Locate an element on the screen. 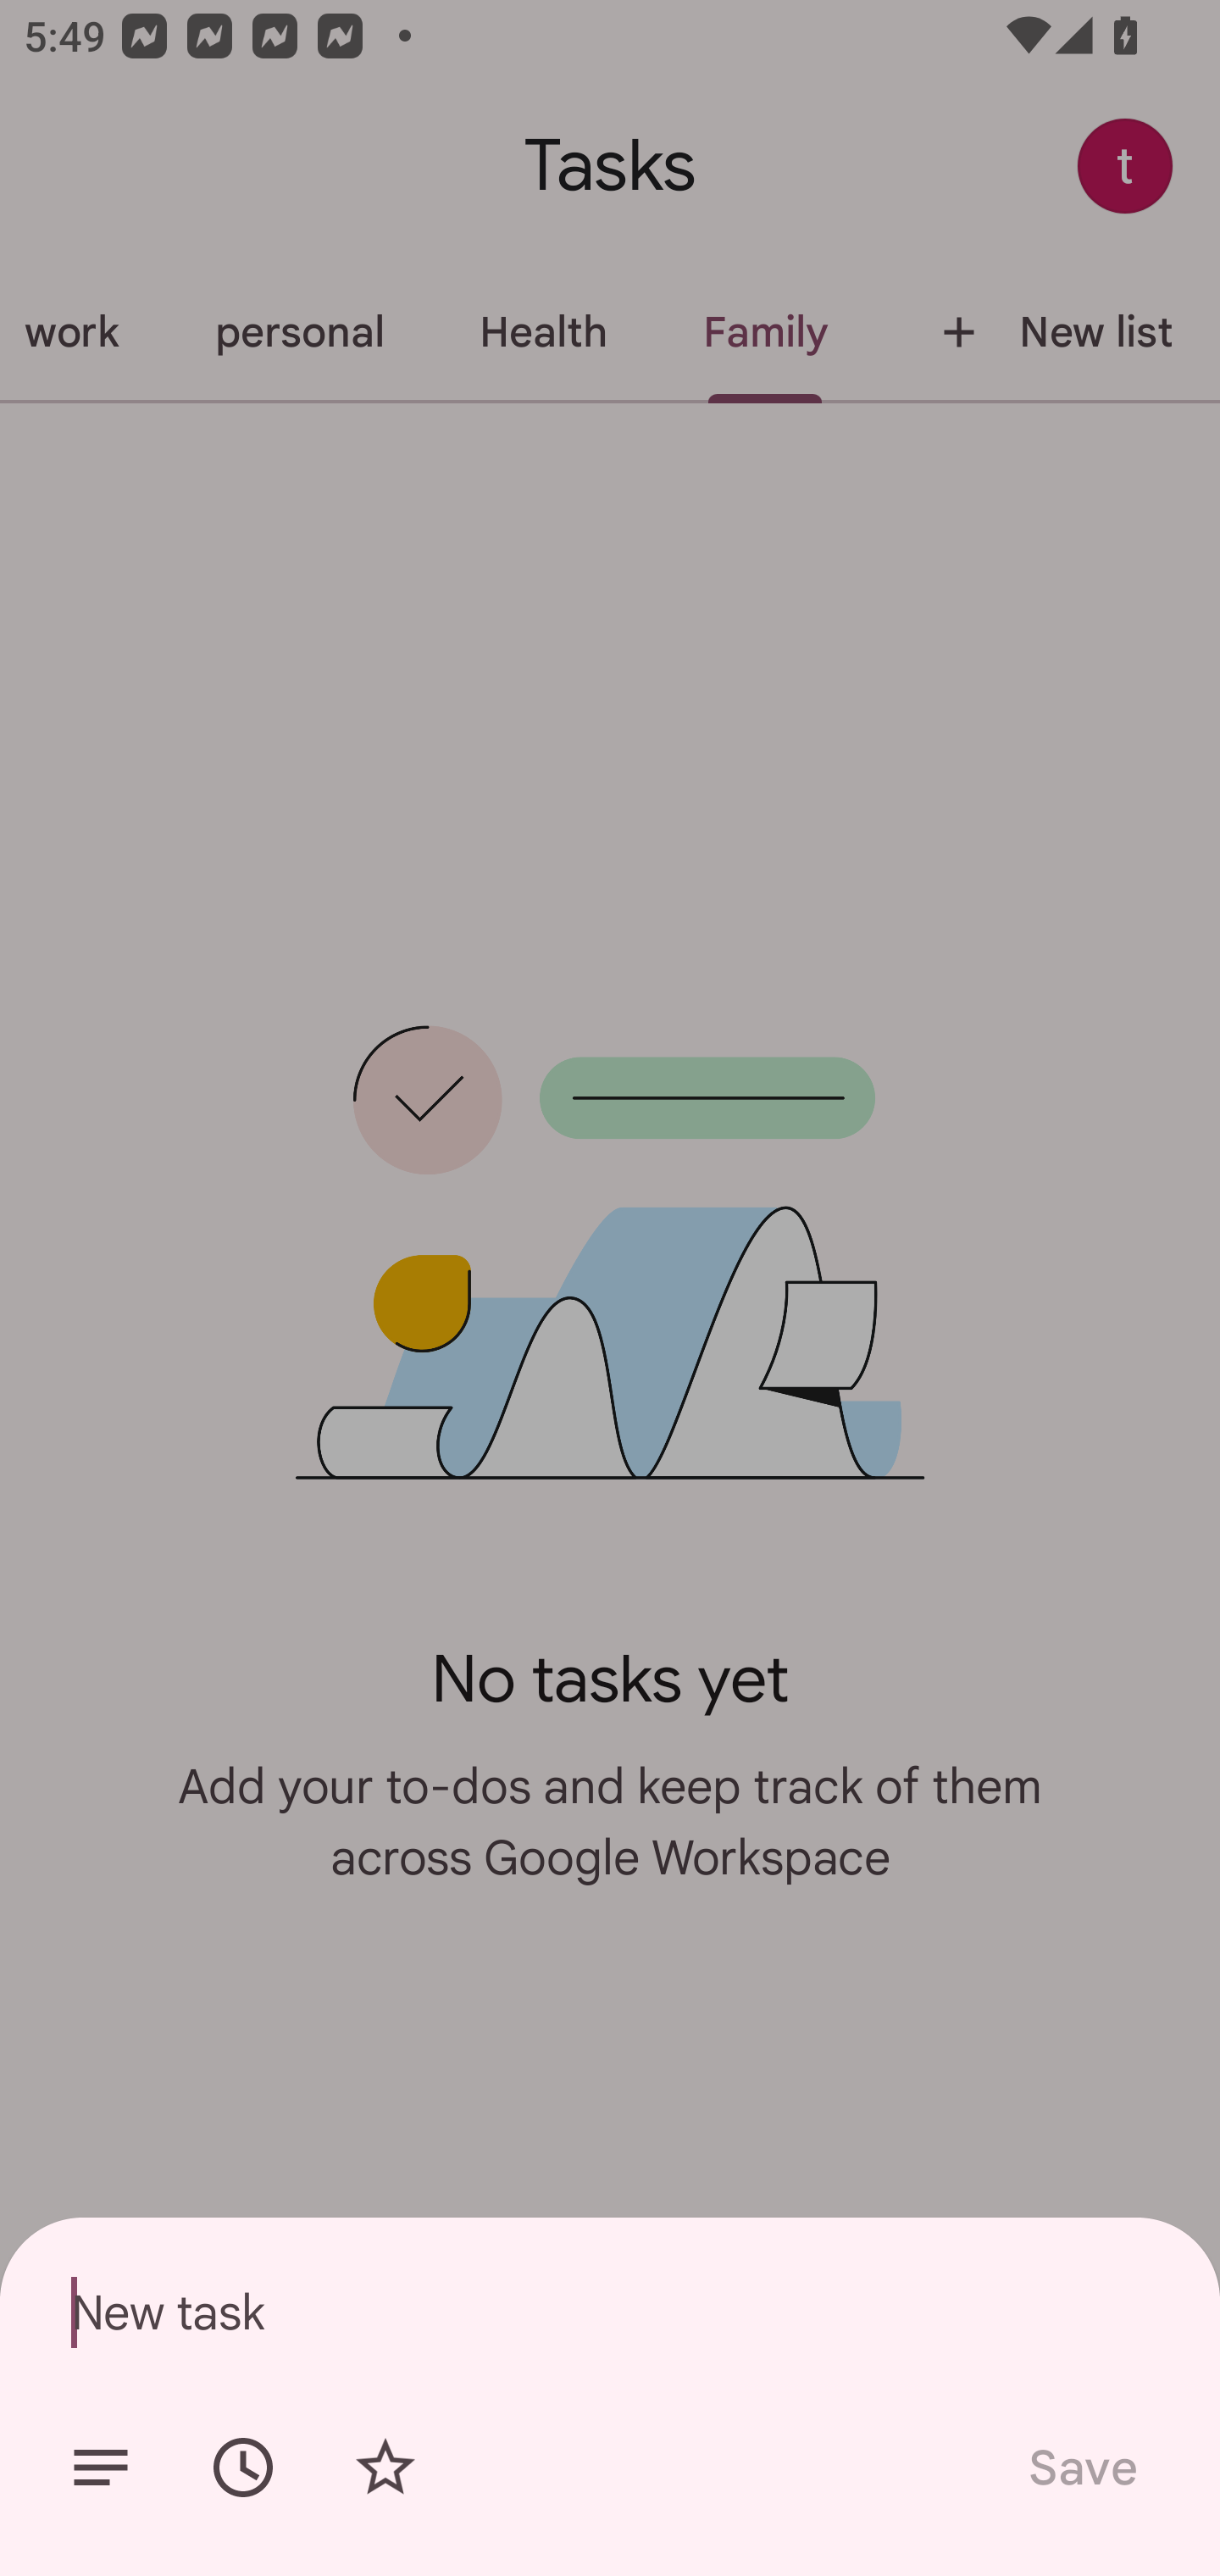 The height and width of the screenshot is (2576, 1220). New task is located at coordinates (610, 2312).